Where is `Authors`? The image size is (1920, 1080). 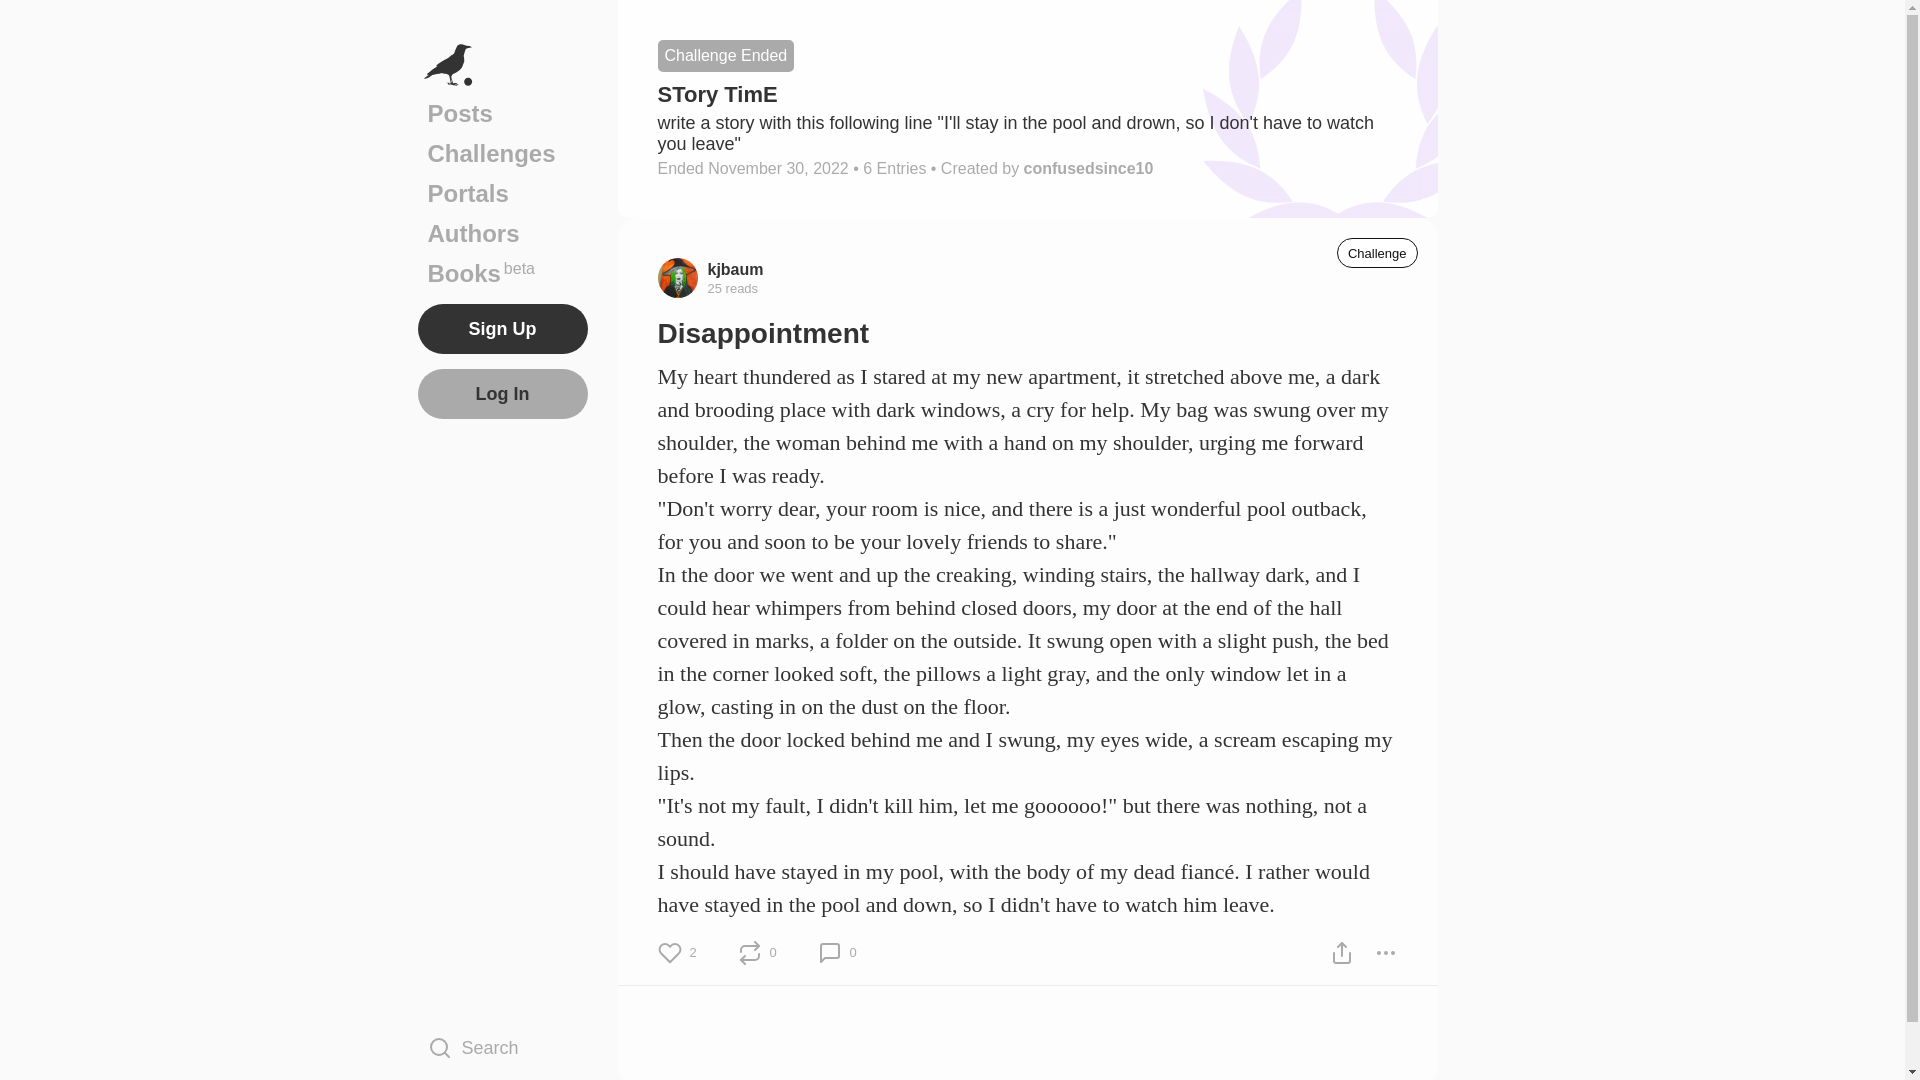 Authors is located at coordinates (502, 153).